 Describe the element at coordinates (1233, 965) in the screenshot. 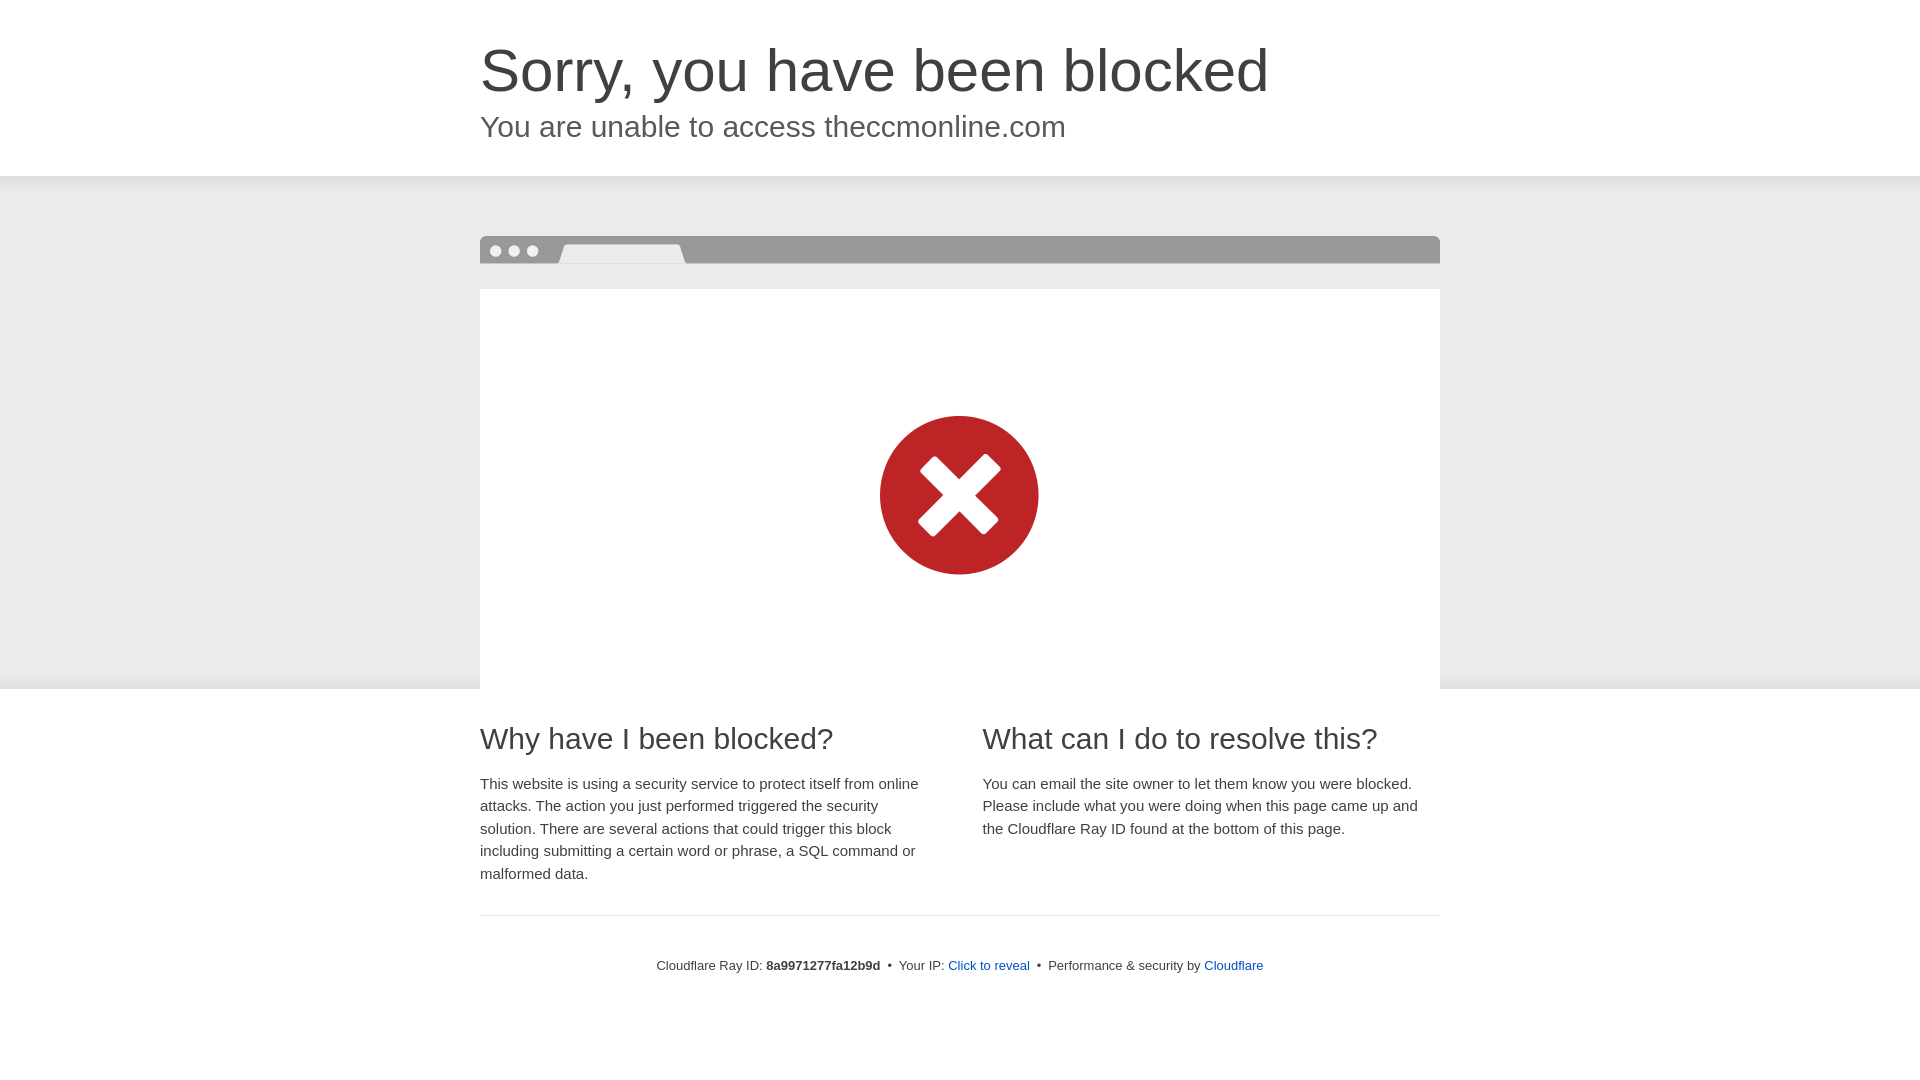

I see `Cloudflare` at that location.